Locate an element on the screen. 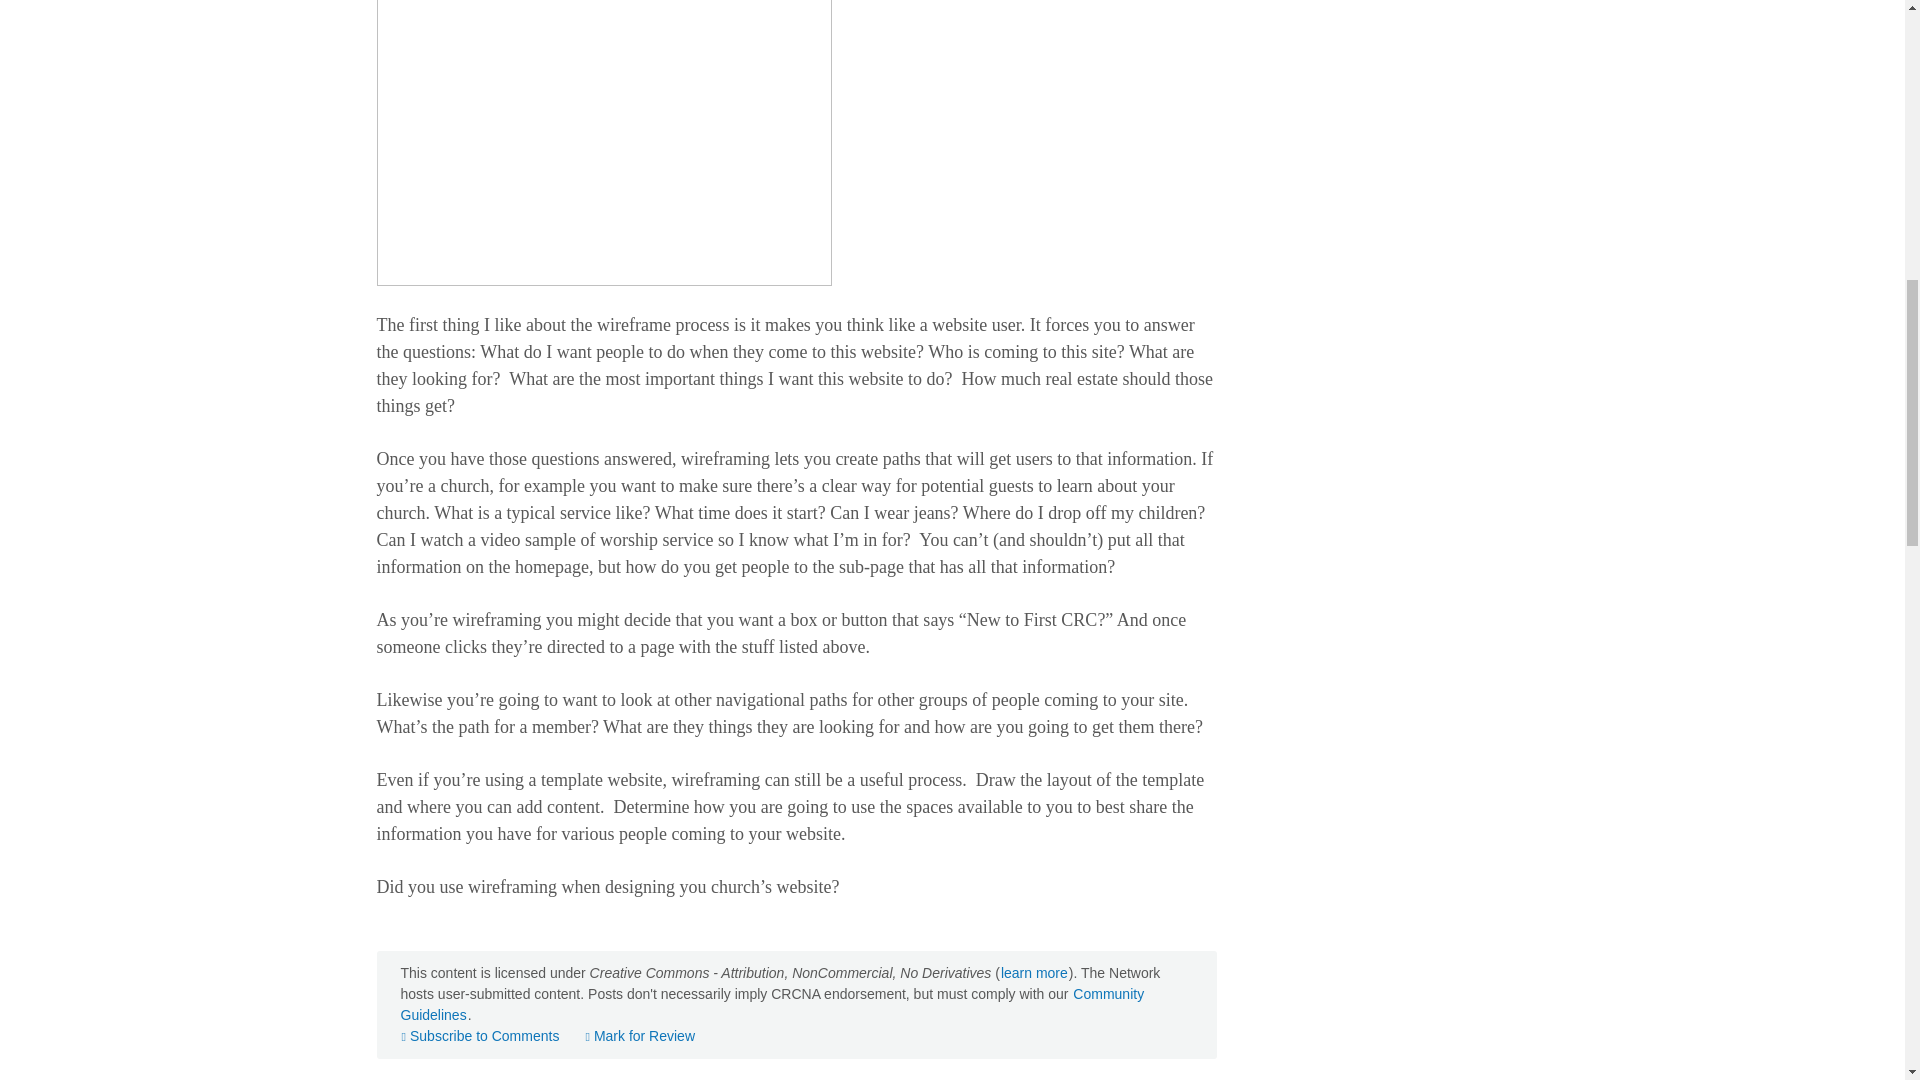 This screenshot has height=1080, width=1920. Community Guidelines is located at coordinates (772, 1004).